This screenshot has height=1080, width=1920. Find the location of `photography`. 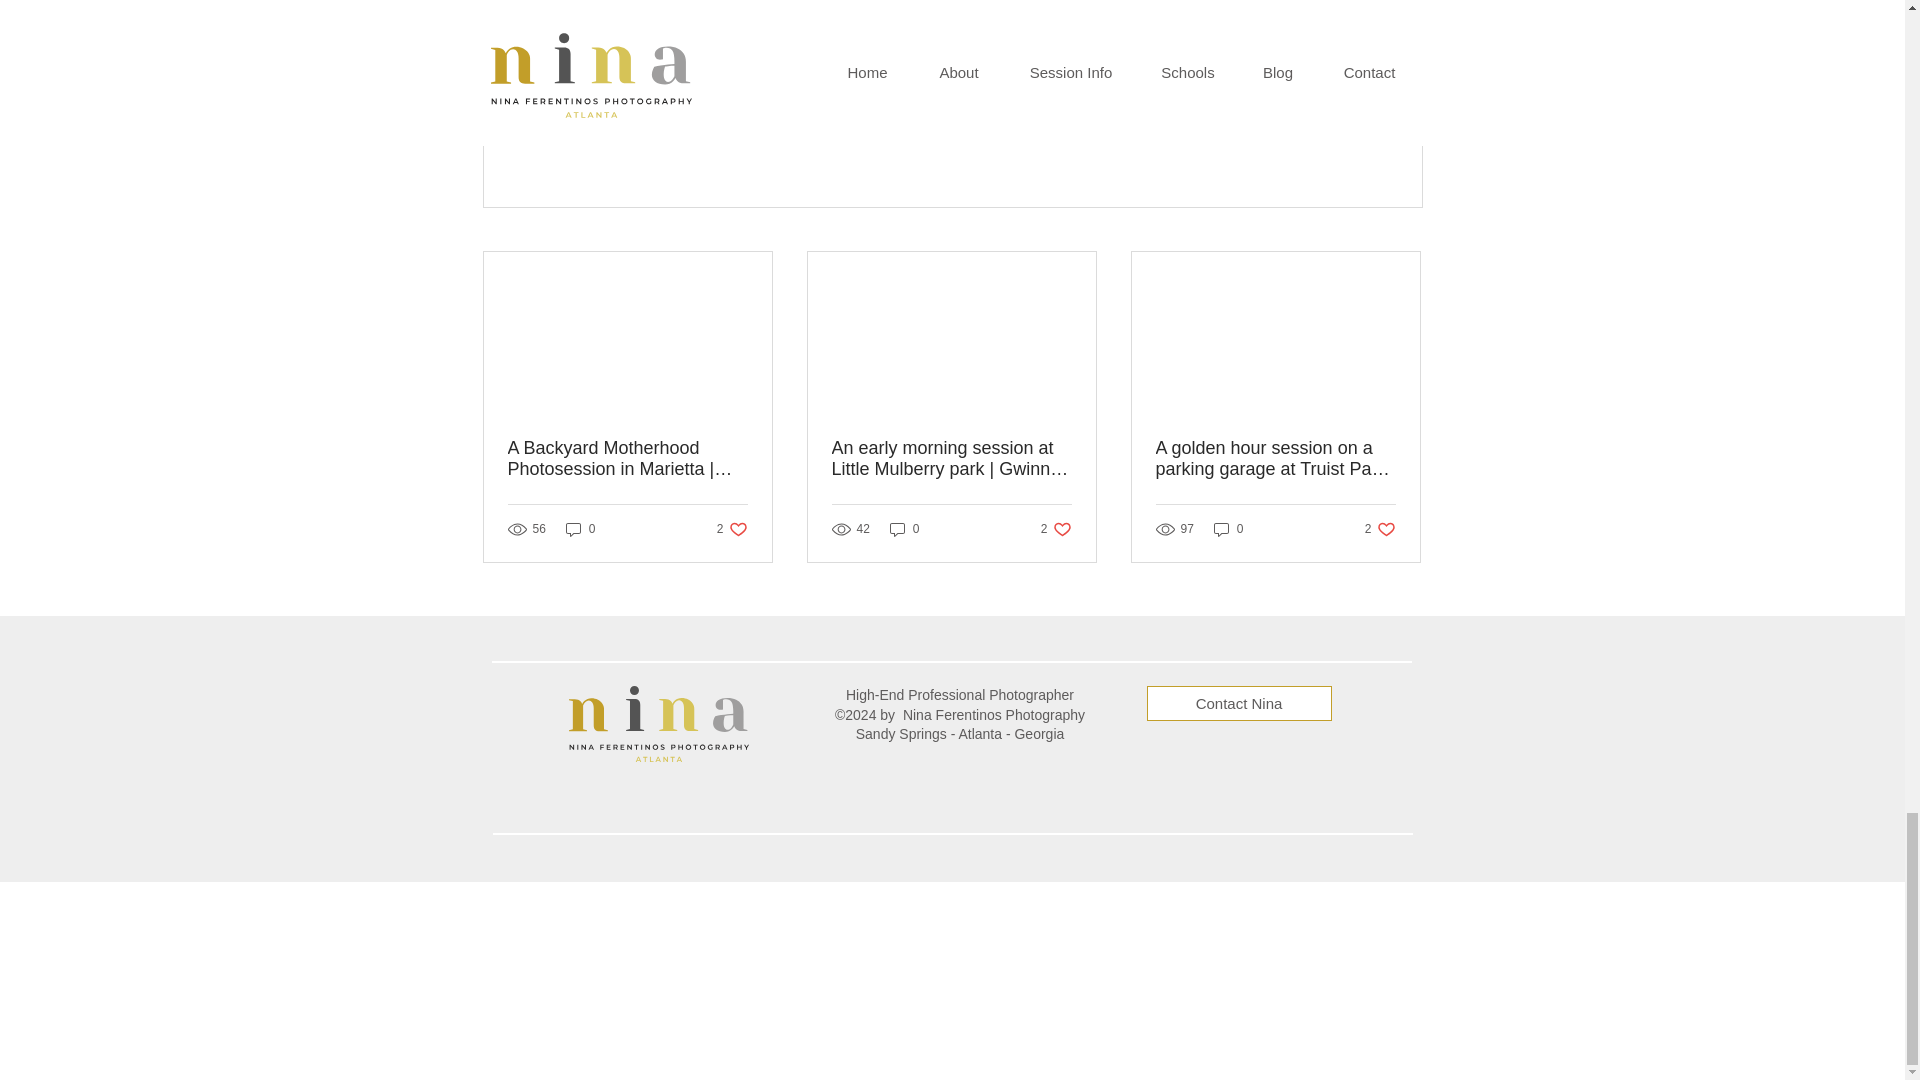

photography is located at coordinates (1306, 136).